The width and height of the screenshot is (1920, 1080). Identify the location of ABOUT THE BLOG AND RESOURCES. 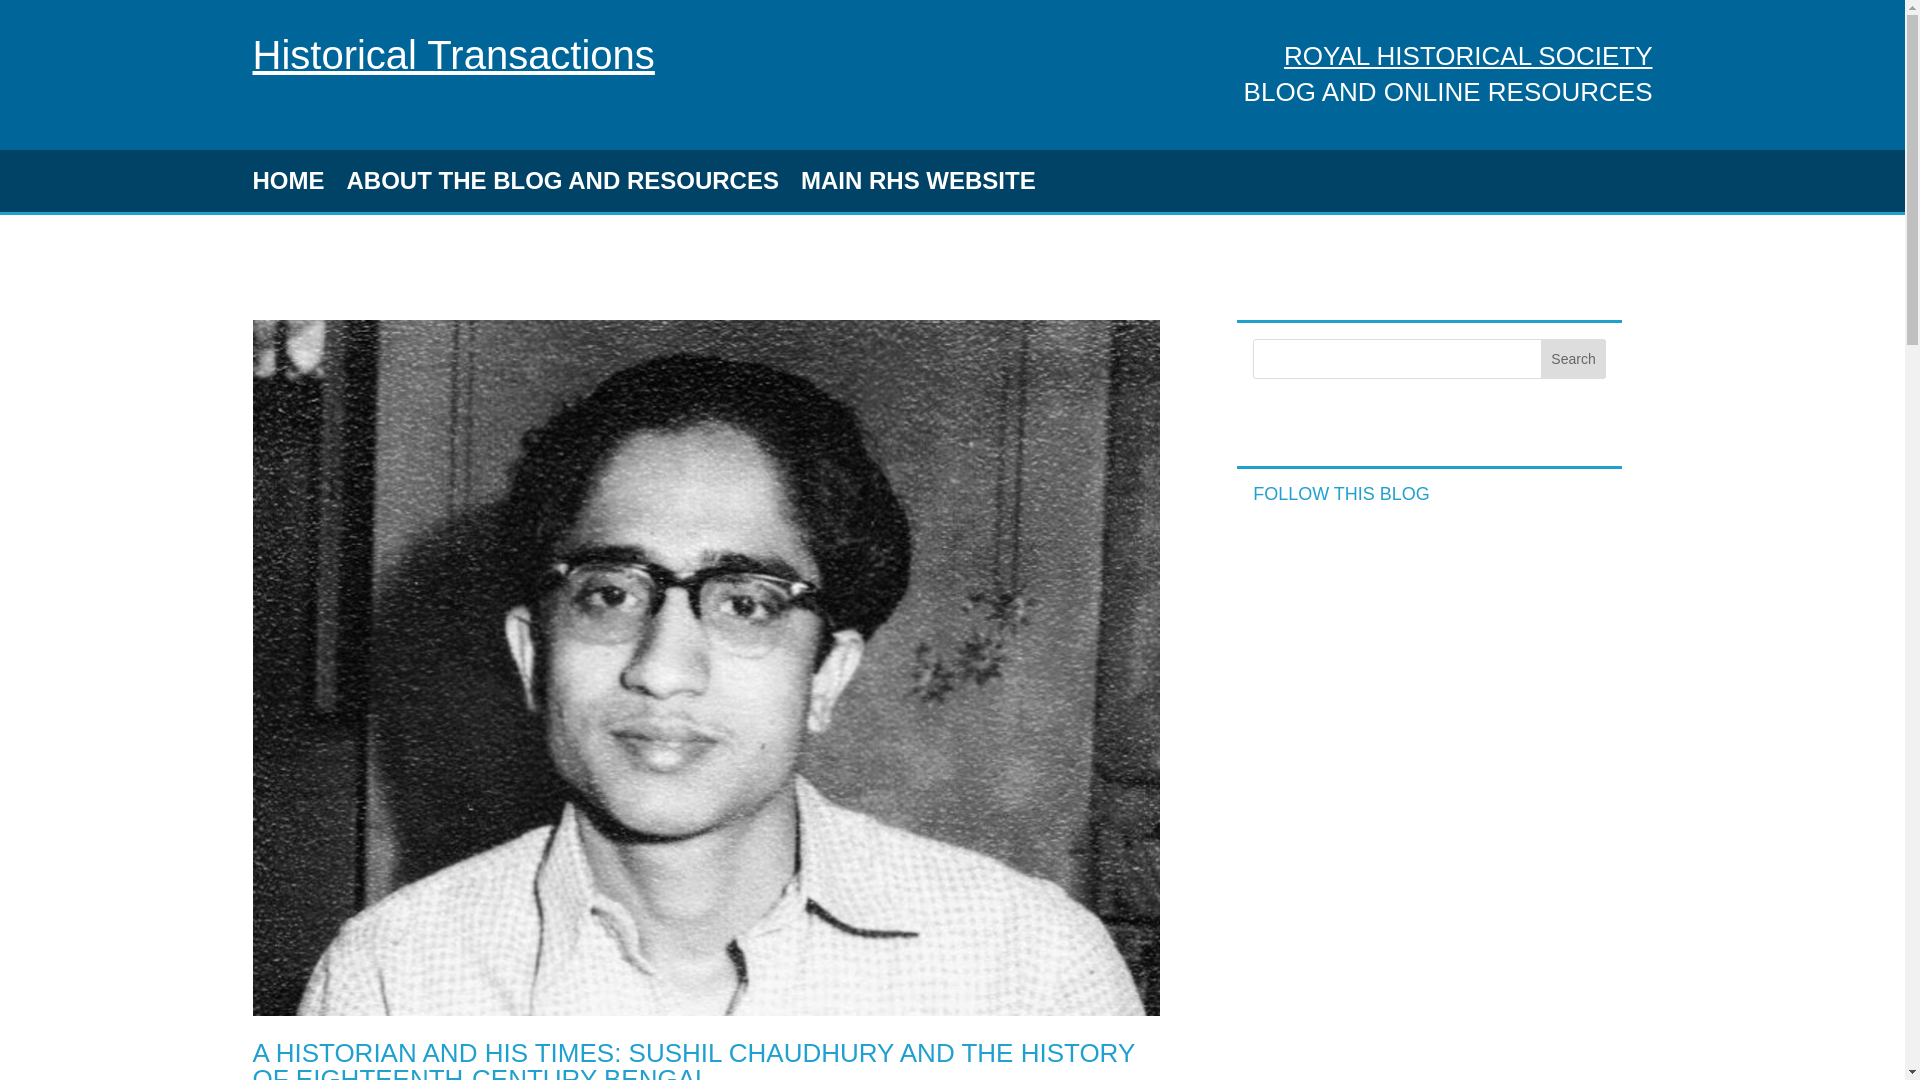
(561, 184).